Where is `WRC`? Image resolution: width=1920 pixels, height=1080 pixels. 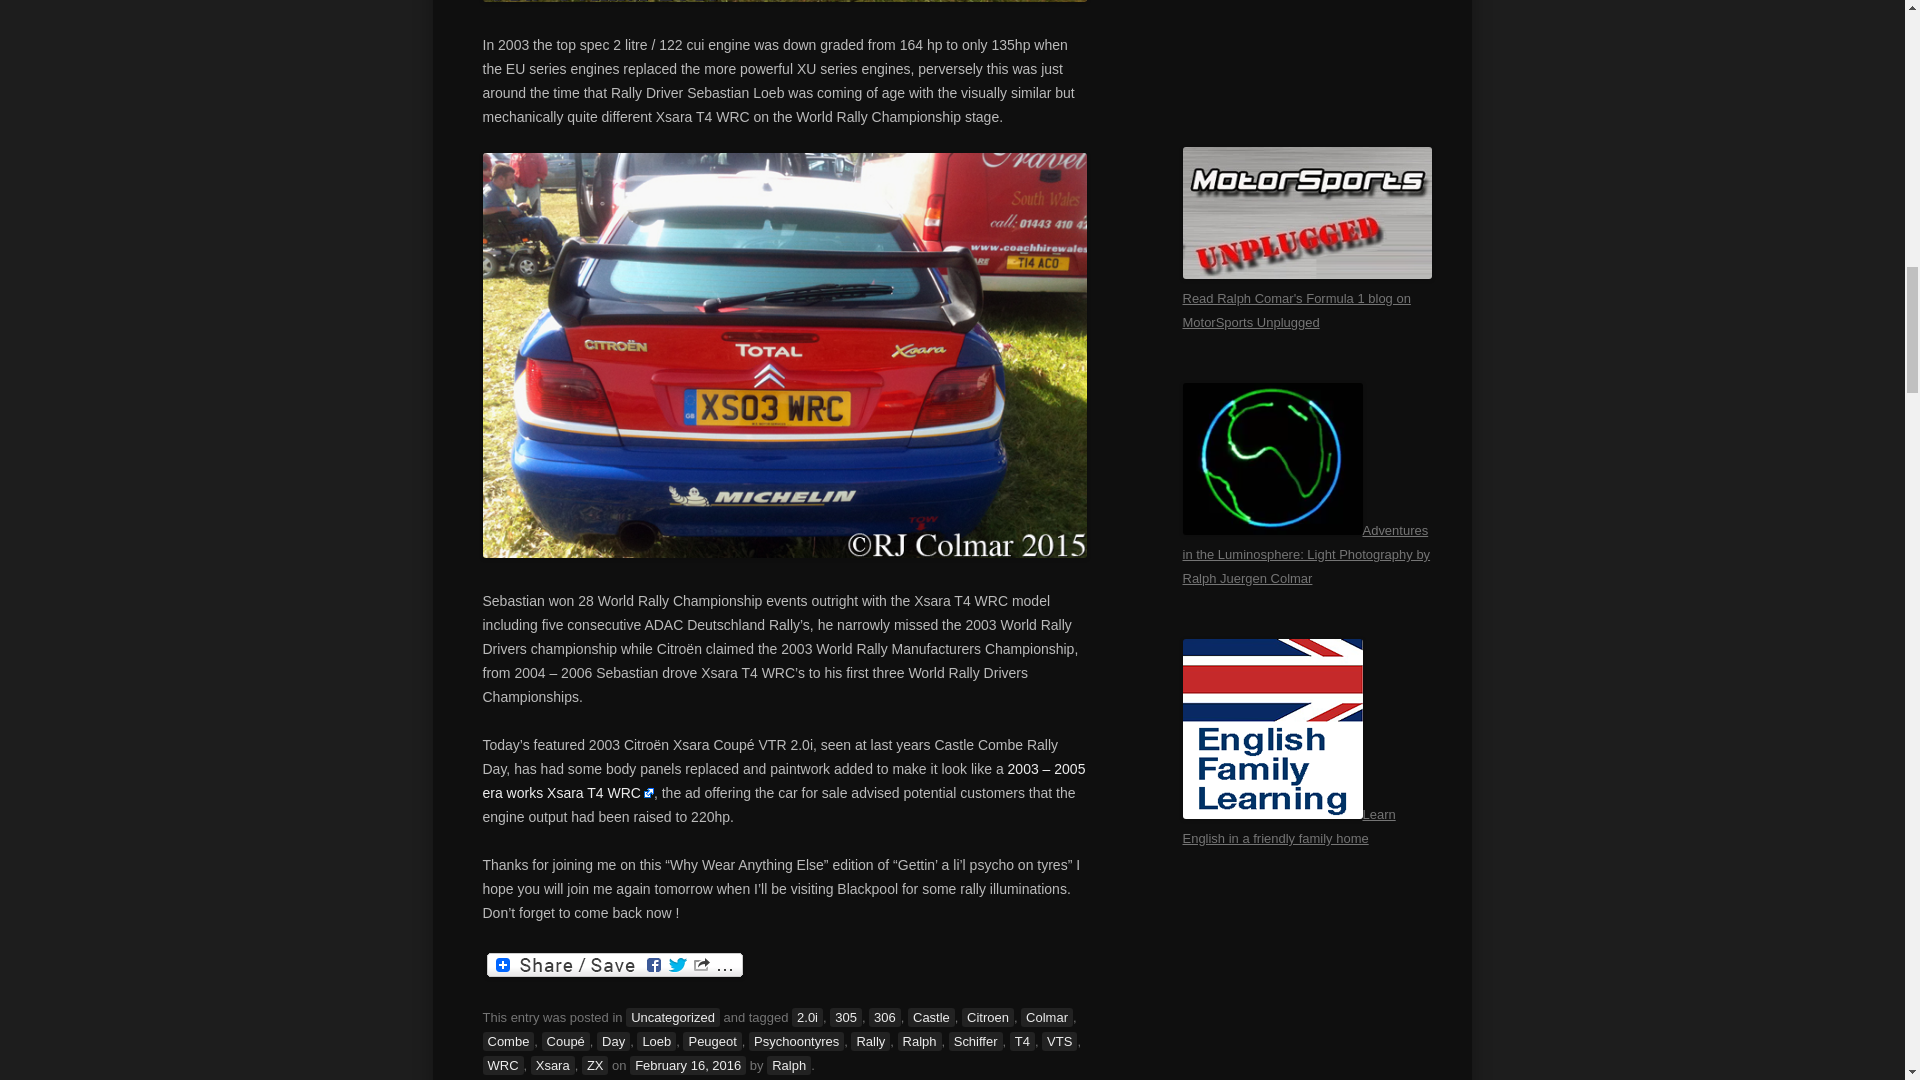 WRC is located at coordinates (502, 1065).